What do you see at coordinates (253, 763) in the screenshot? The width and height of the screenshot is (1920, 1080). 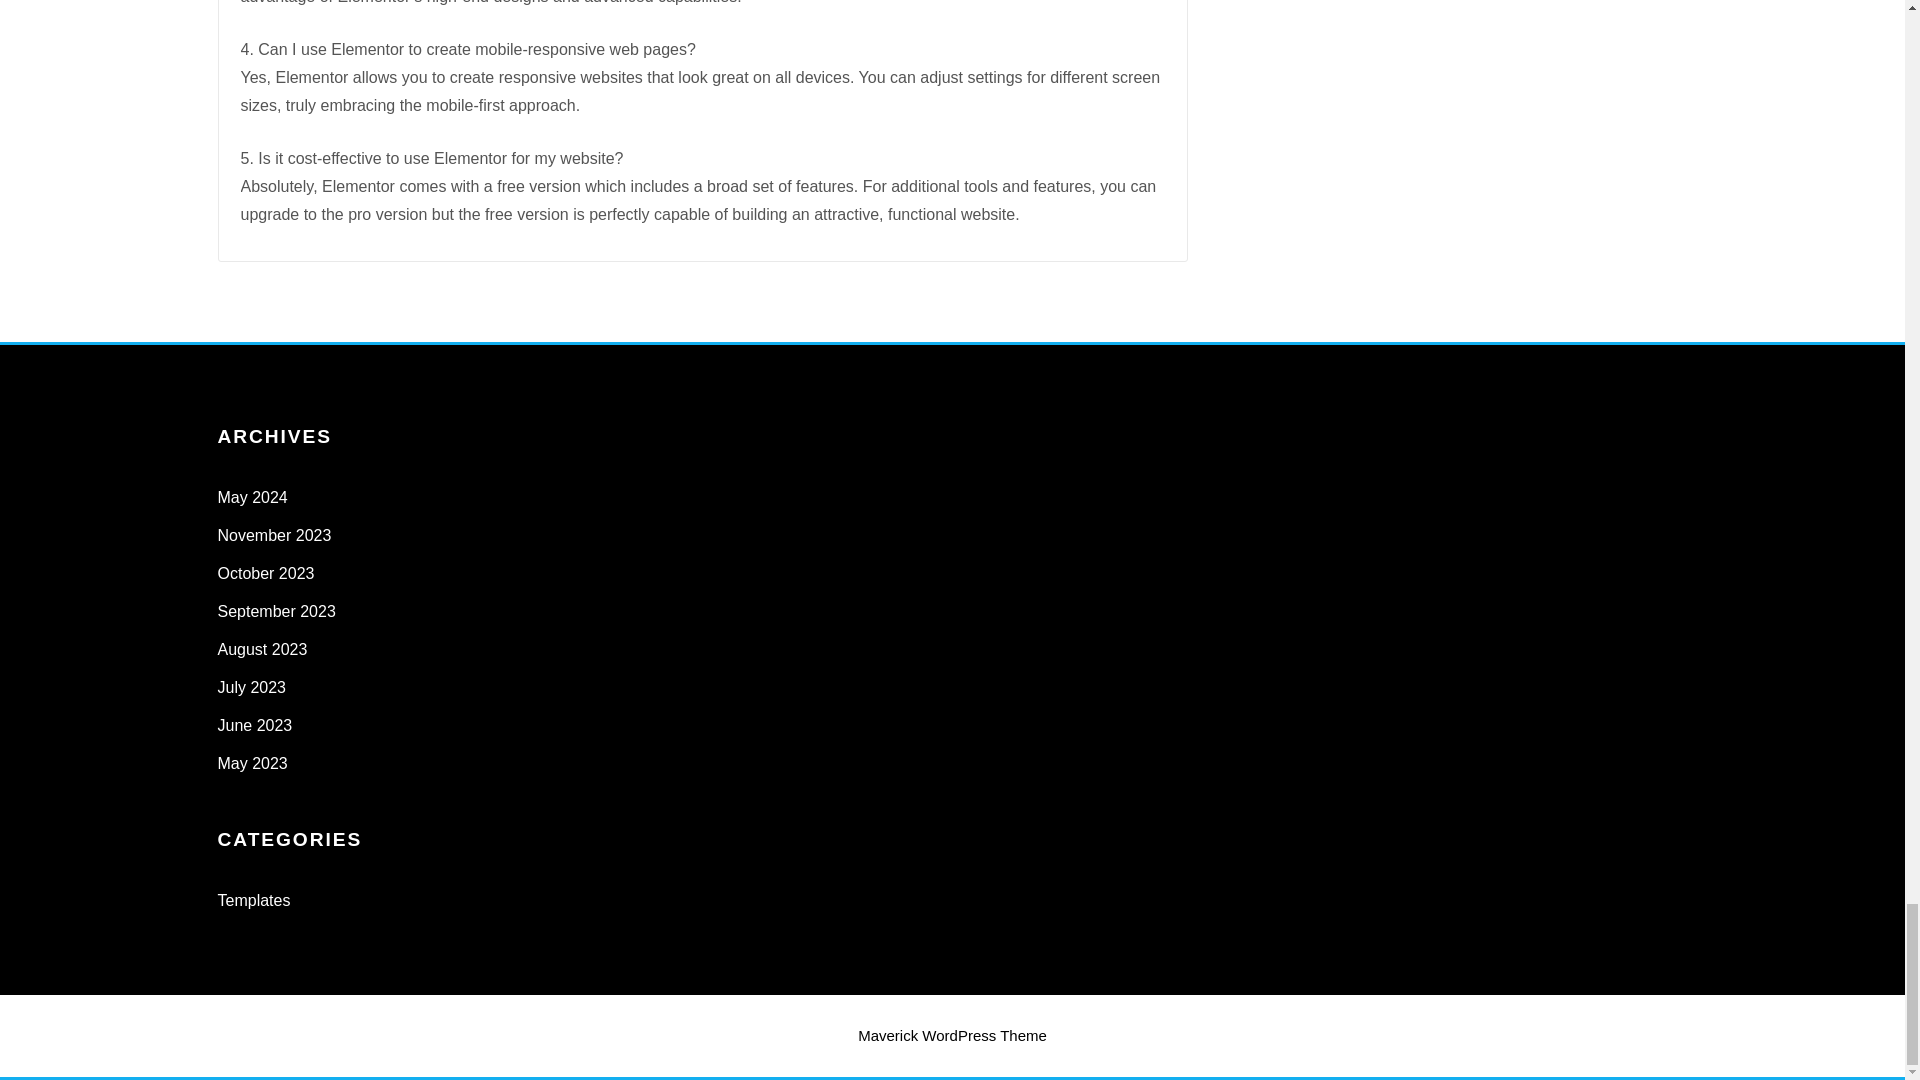 I see `May 2023` at bounding box center [253, 763].